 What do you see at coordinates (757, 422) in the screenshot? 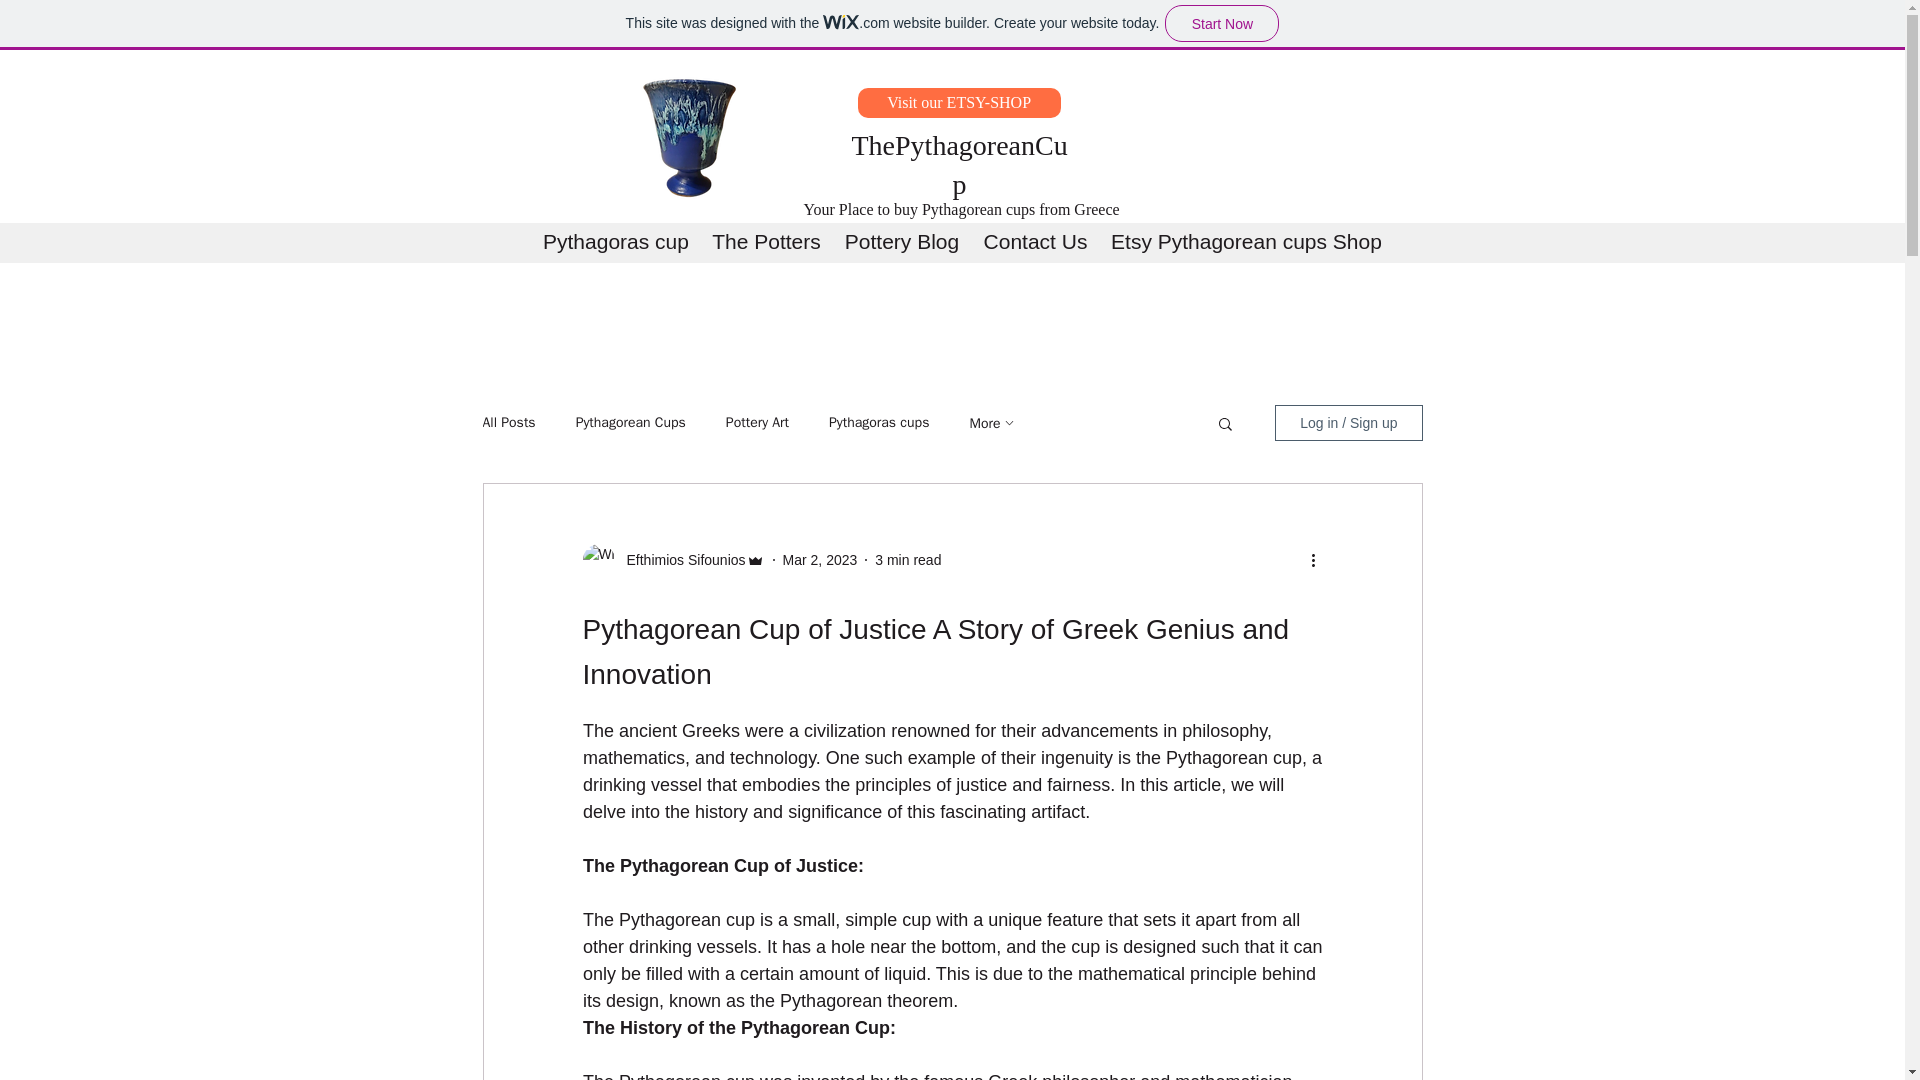
I see `Pottery Art` at bounding box center [757, 422].